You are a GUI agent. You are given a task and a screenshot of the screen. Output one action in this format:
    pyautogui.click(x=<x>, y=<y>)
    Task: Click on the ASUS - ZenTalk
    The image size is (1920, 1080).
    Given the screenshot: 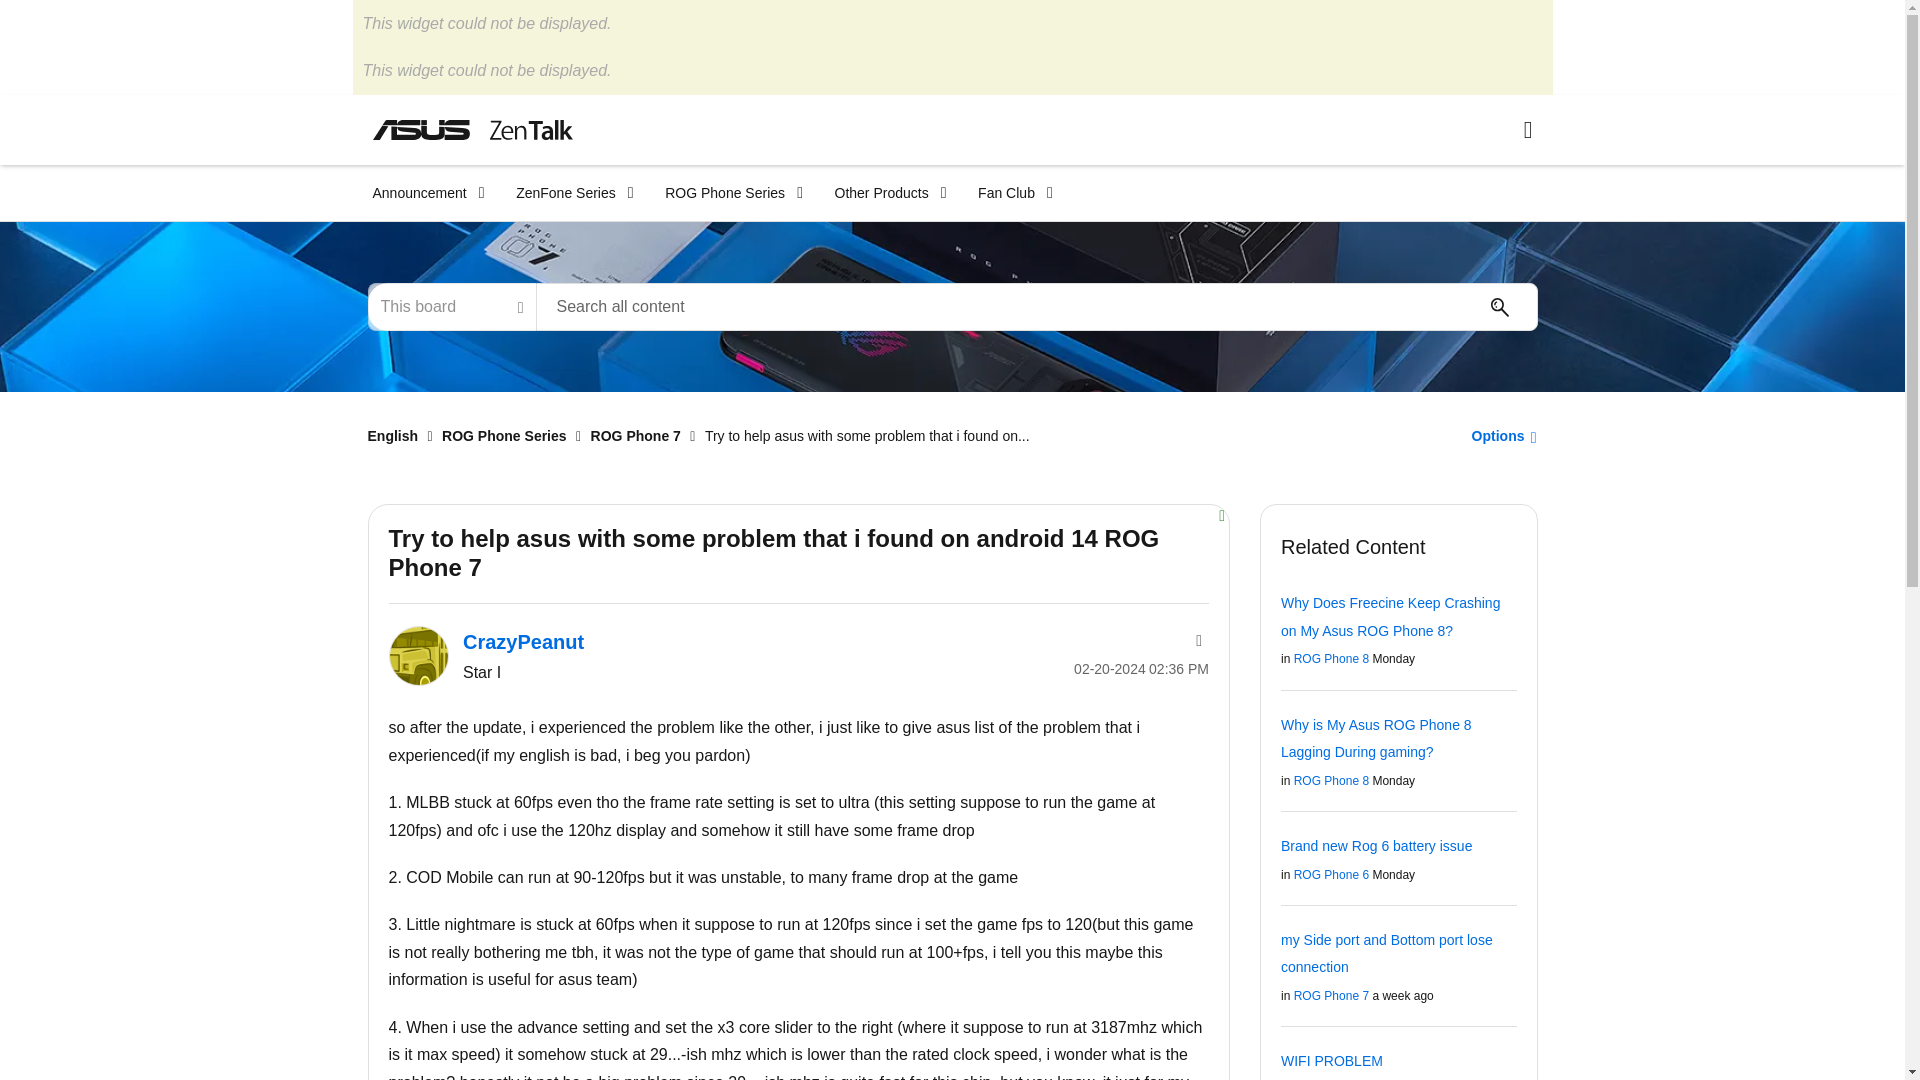 What is the action you would take?
    pyautogui.click(x=472, y=129)
    